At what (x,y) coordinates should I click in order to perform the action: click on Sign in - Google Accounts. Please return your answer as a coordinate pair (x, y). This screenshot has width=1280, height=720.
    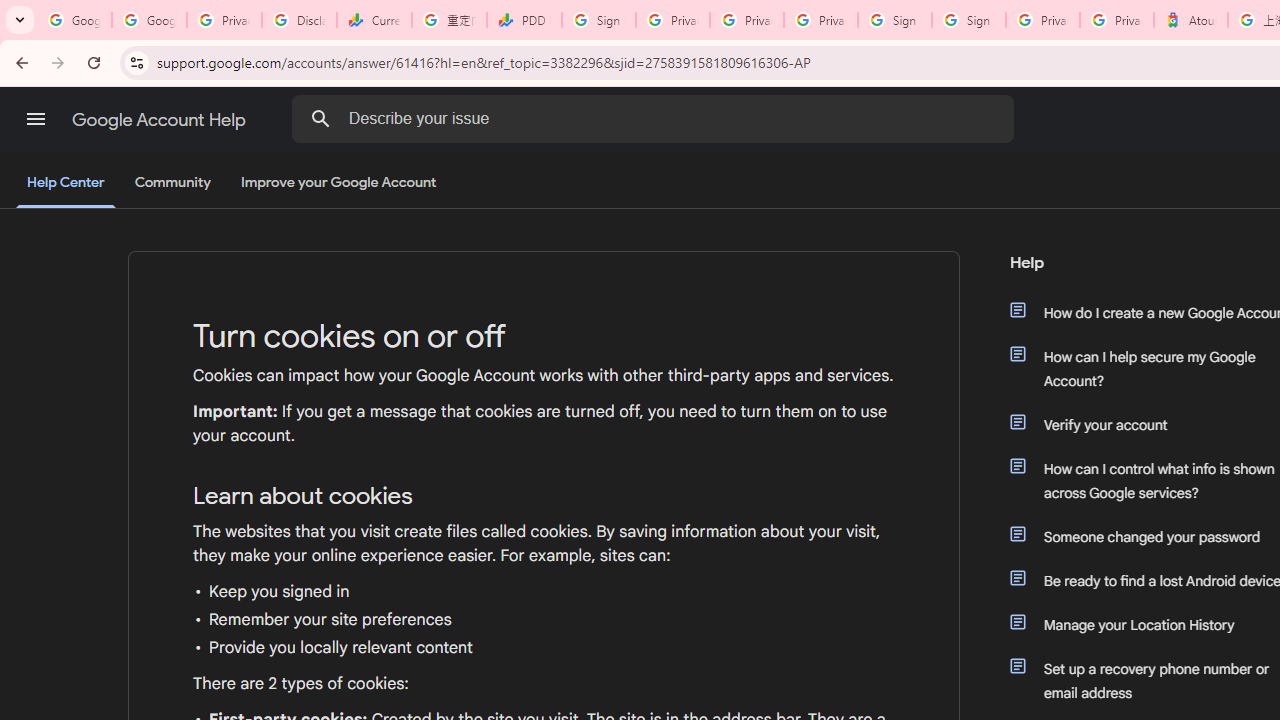
    Looking at the image, I should click on (968, 20).